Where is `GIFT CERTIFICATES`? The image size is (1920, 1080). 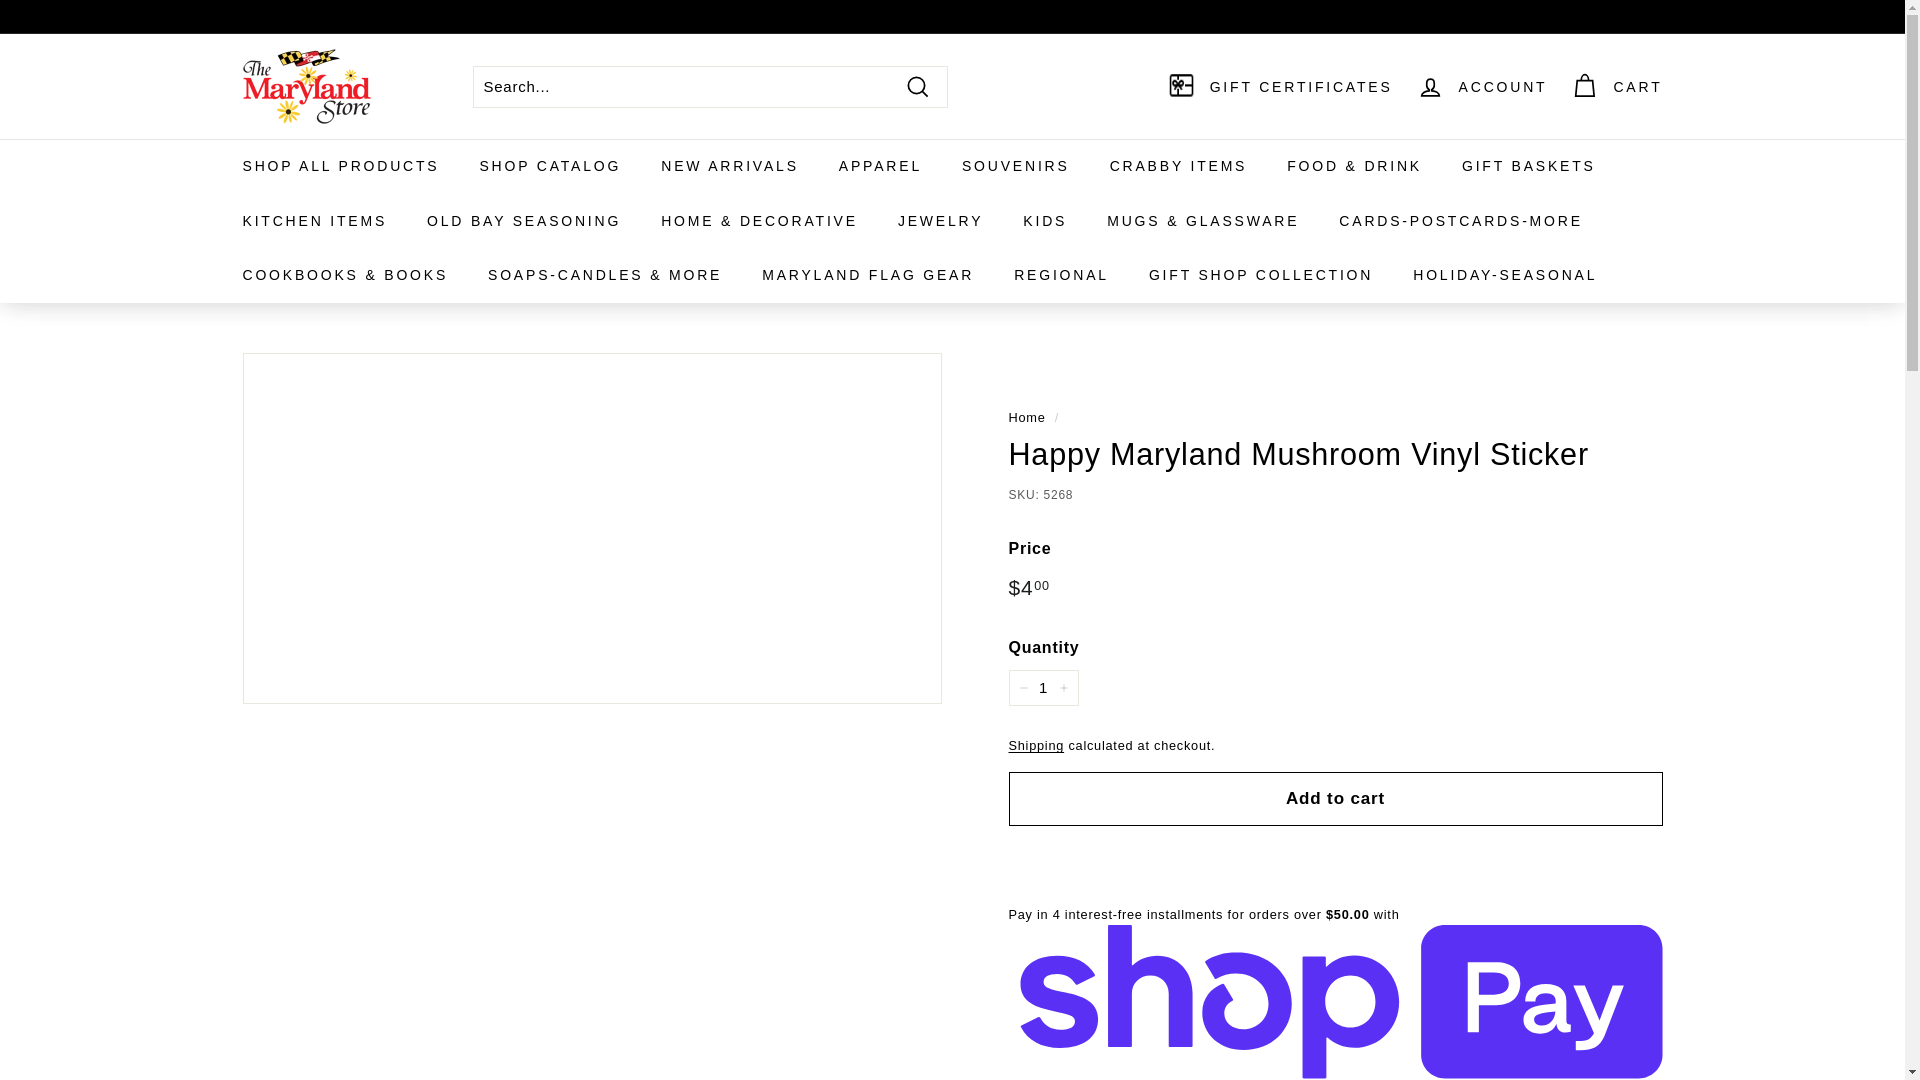 GIFT CERTIFICATES is located at coordinates (1280, 86).